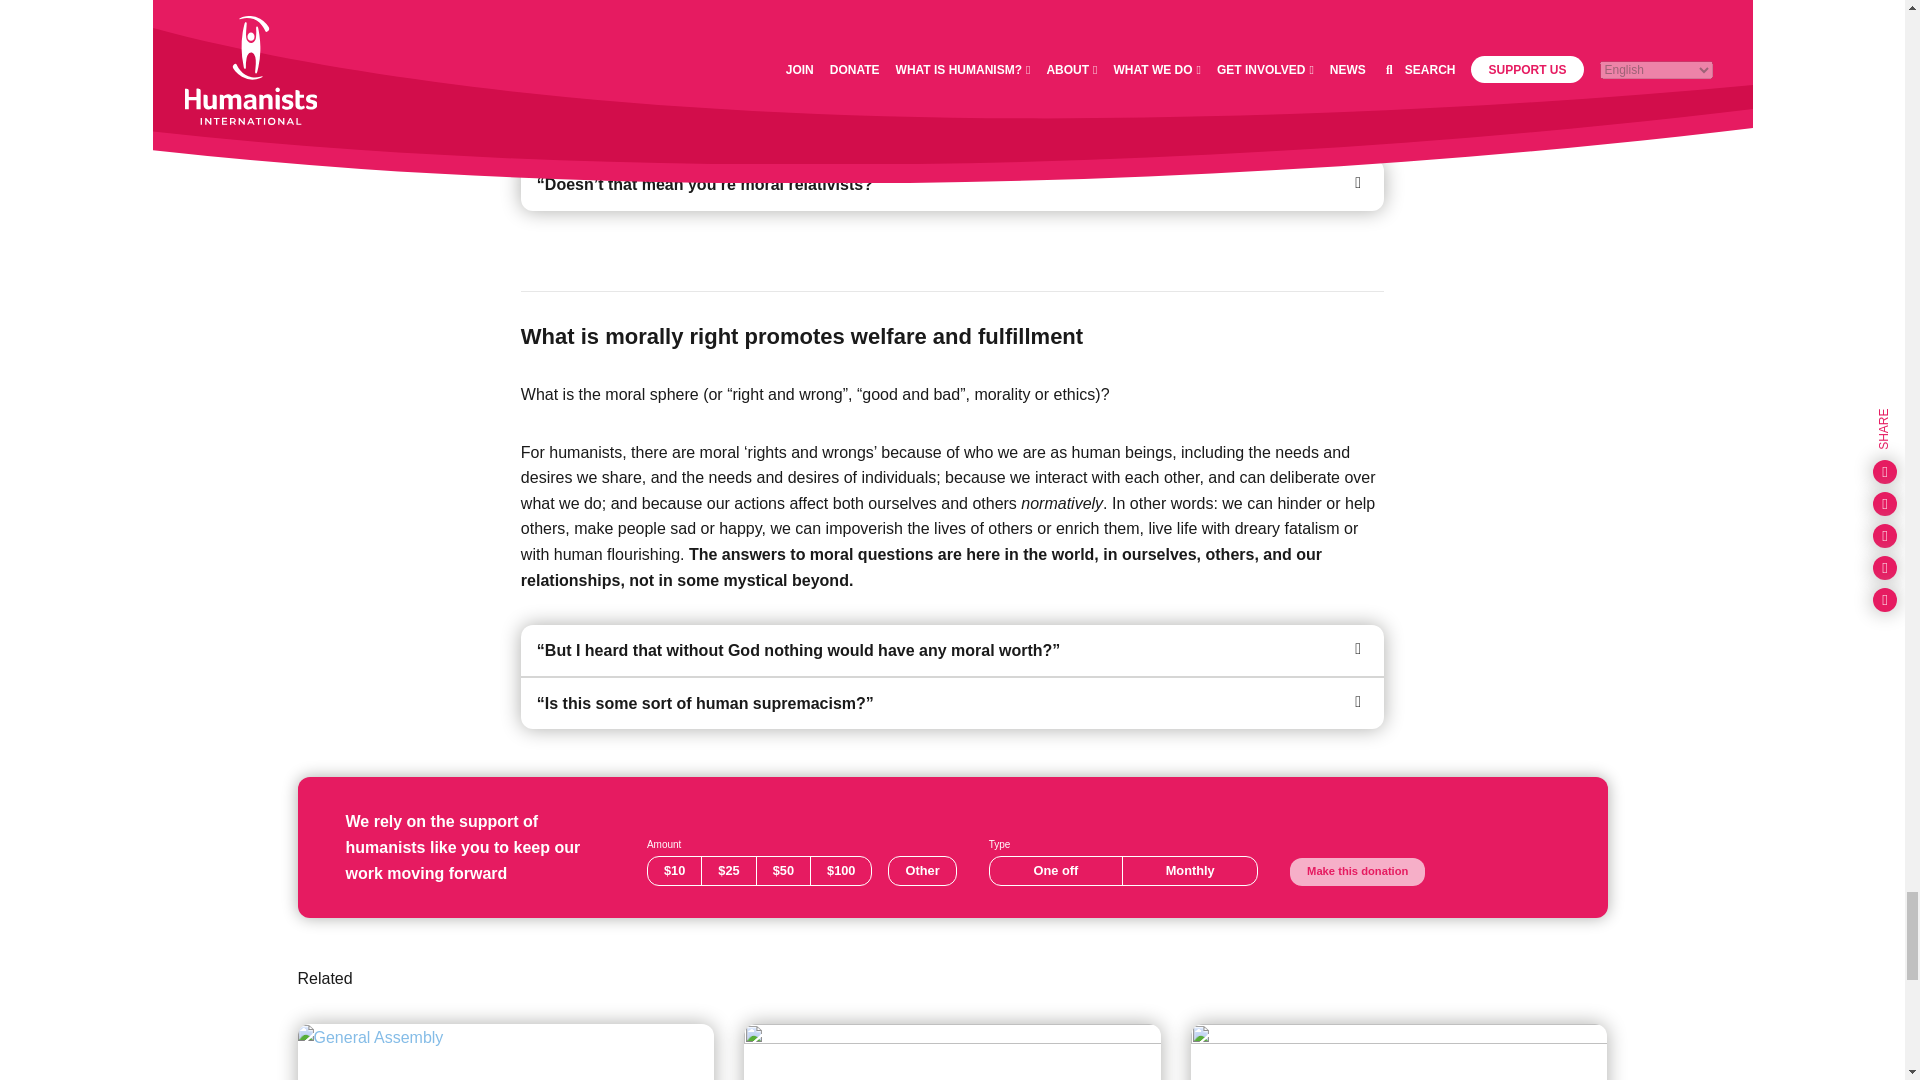 The width and height of the screenshot is (1920, 1080). Describe the element at coordinates (952, 1052) in the screenshot. I see ` Humanism: FAQs` at that location.